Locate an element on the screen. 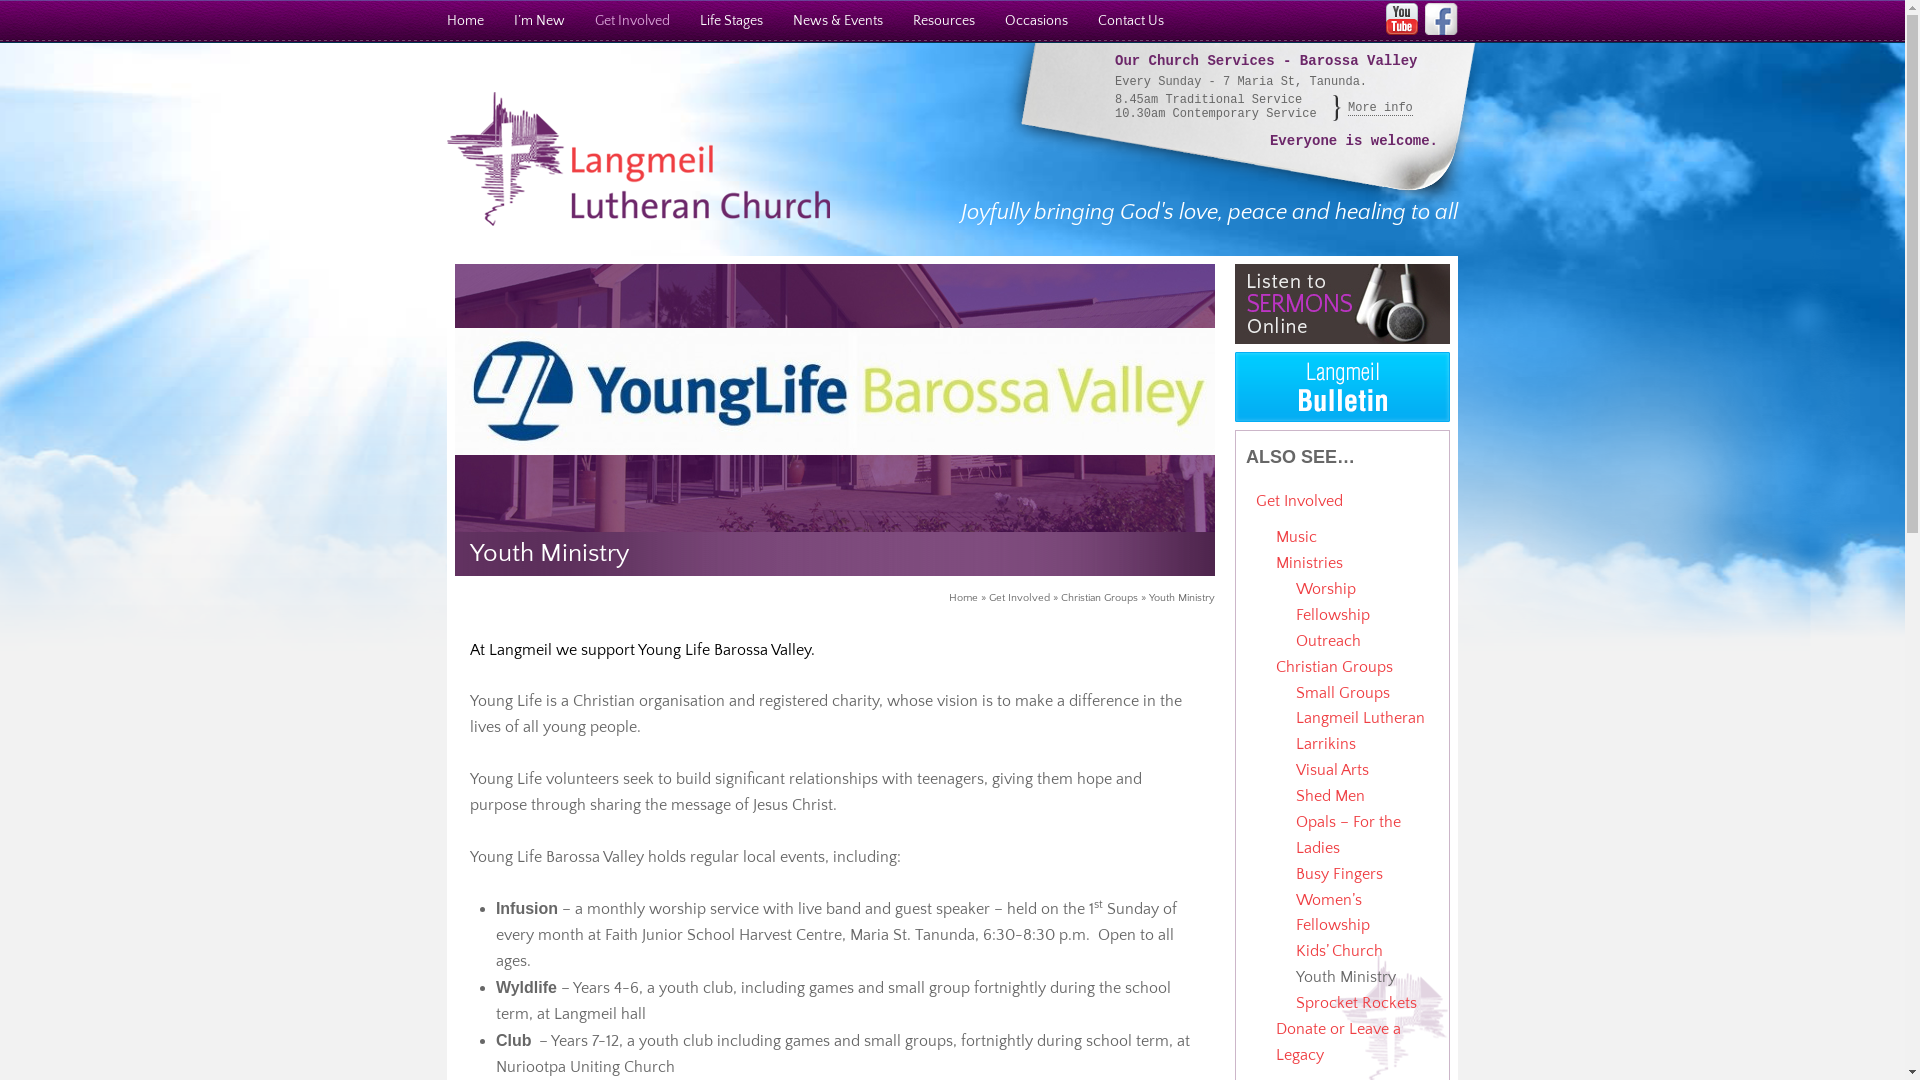 The height and width of the screenshot is (1080, 1920). News & Events is located at coordinates (838, 21).